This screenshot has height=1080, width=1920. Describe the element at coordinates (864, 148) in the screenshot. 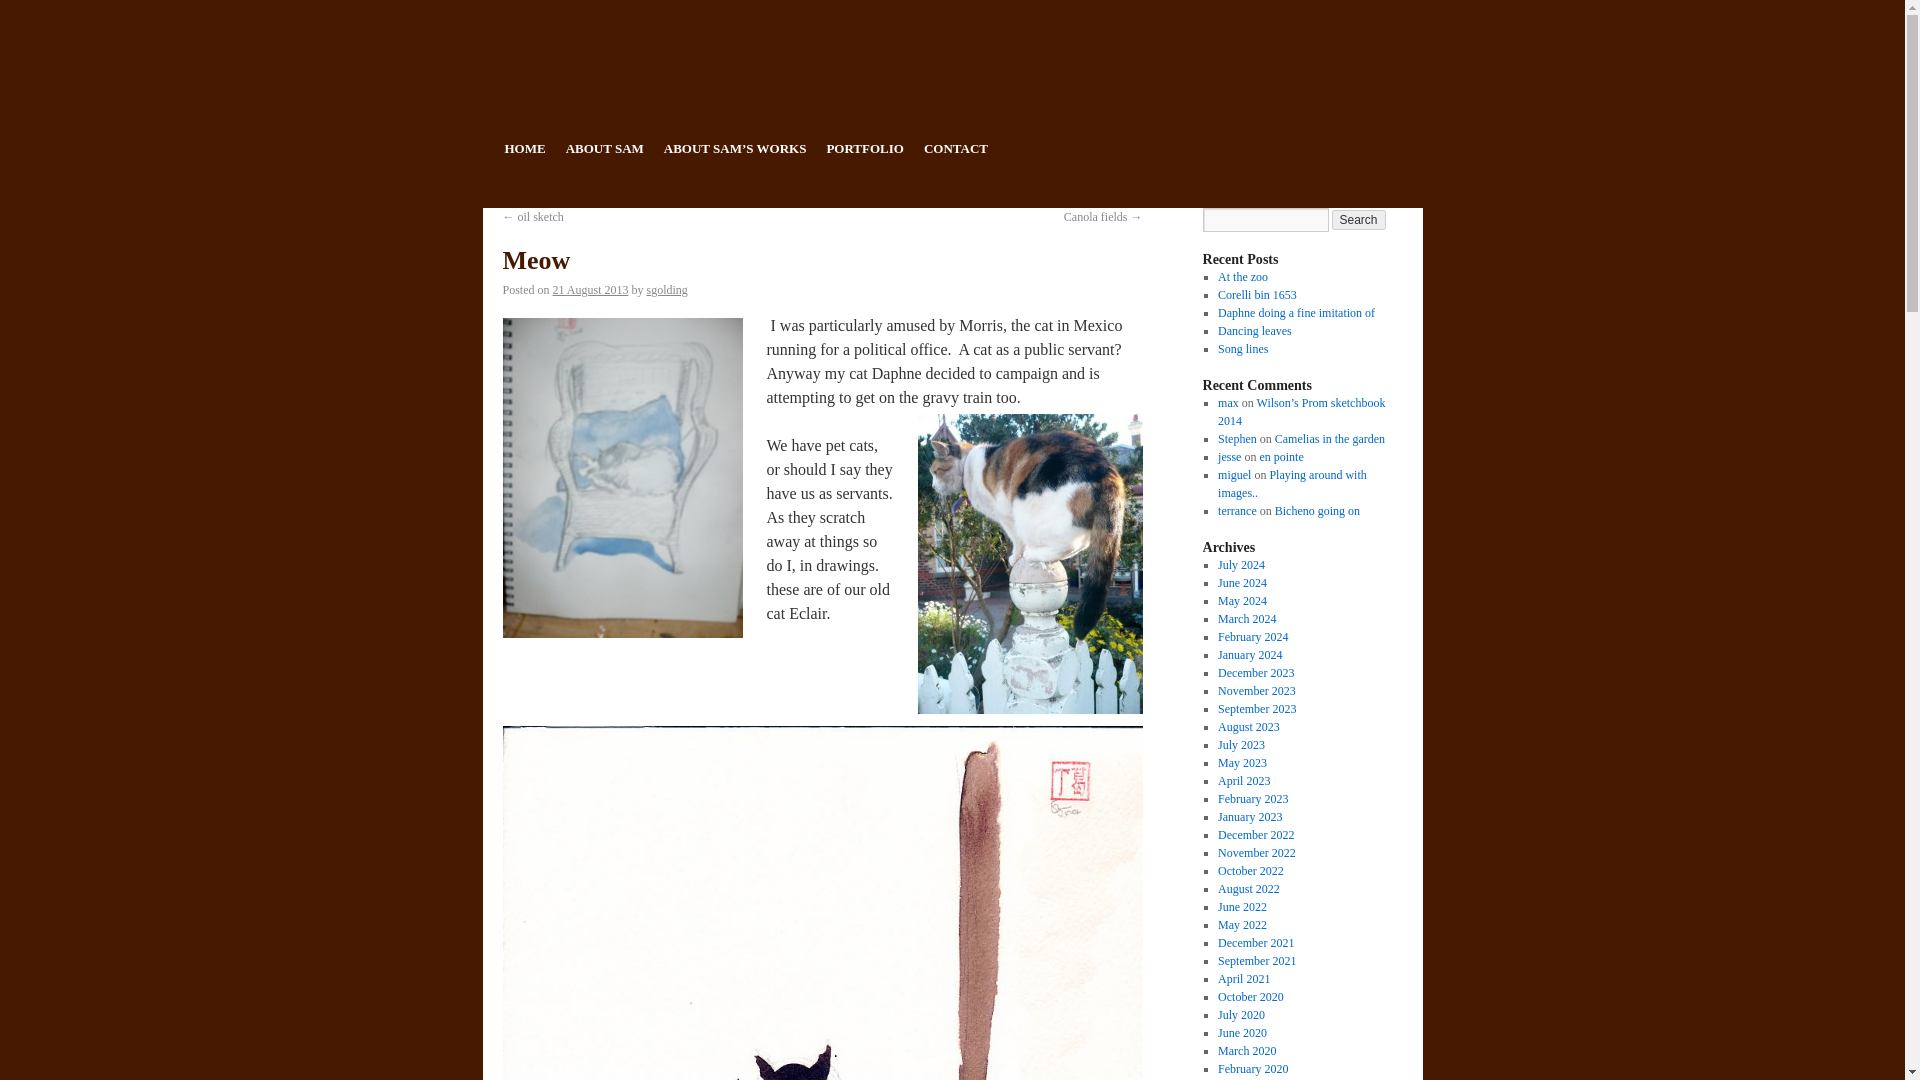

I see `PORTFOLIO` at that location.